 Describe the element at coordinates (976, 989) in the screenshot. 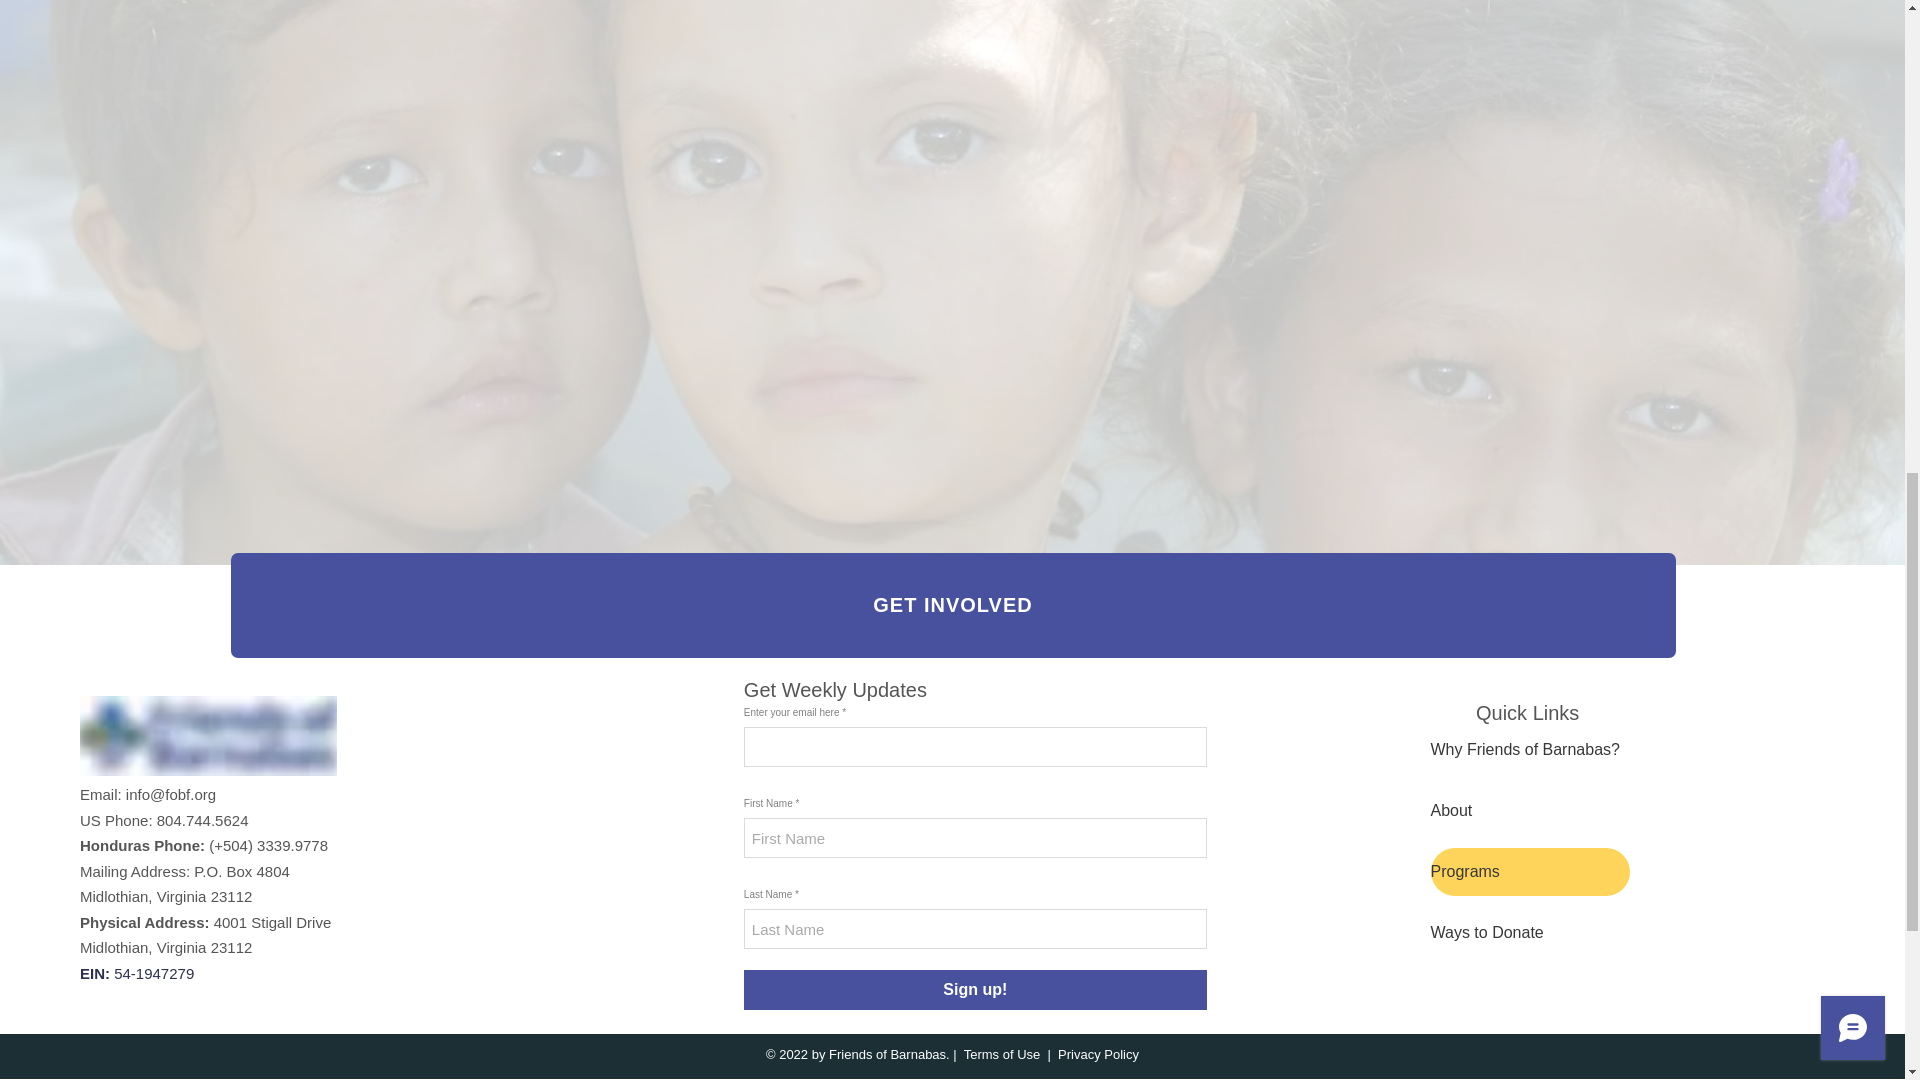

I see `Sign up!` at that location.